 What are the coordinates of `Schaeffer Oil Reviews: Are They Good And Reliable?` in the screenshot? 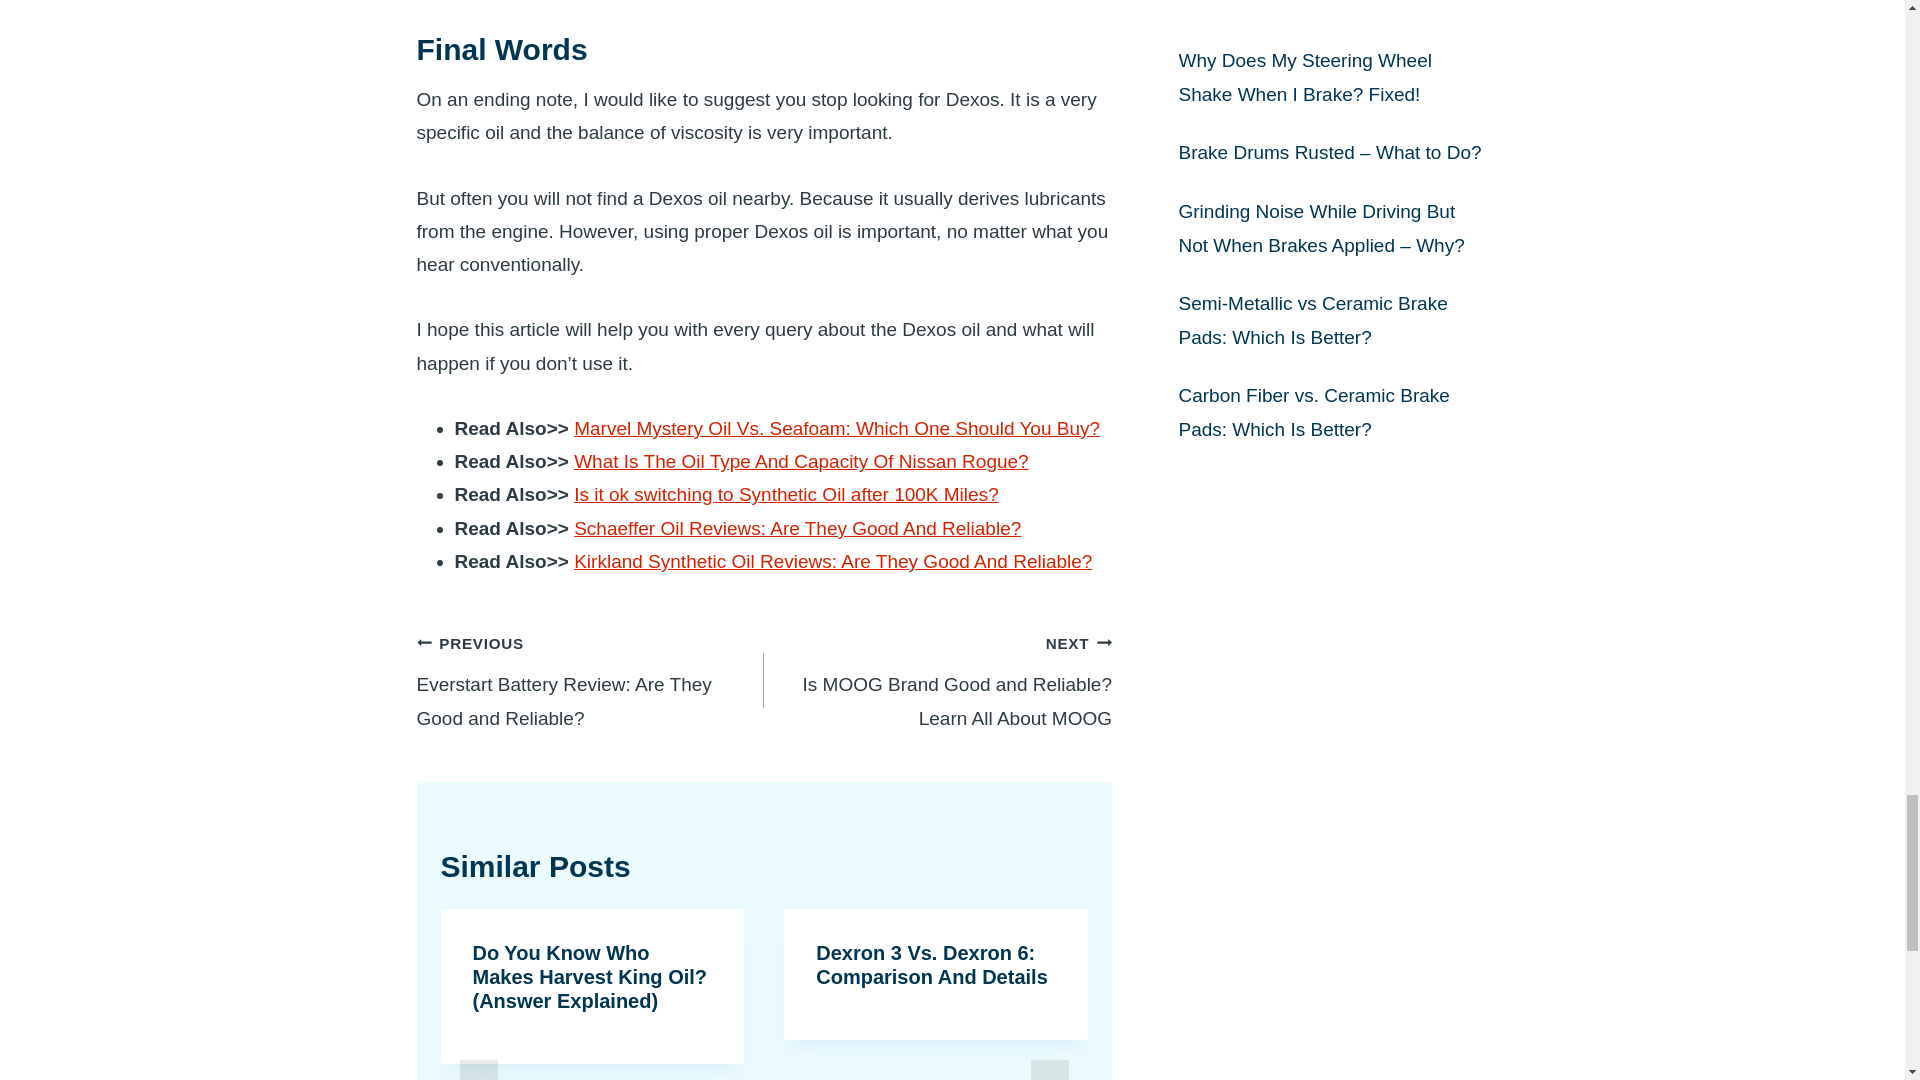 It's located at (800, 461).